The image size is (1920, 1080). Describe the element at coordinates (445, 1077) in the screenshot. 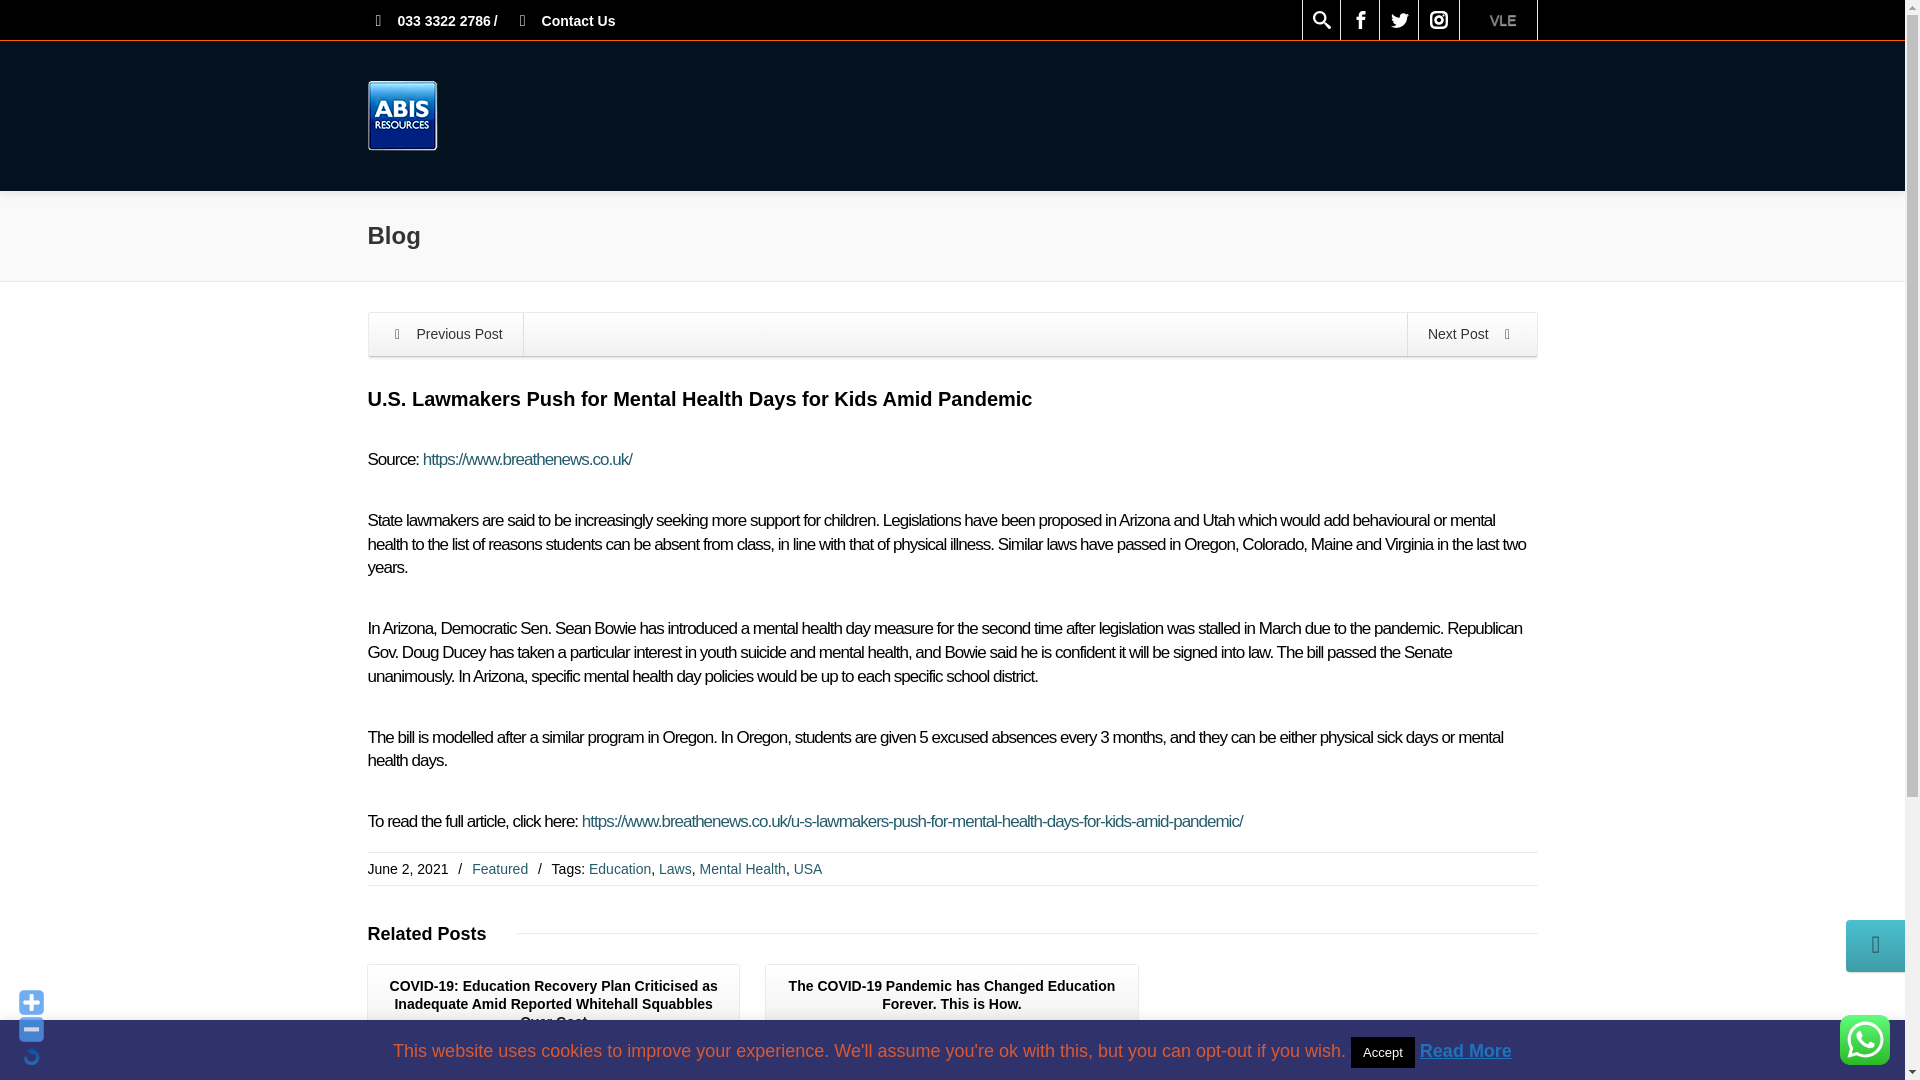

I see `Level 2 Certificate in Nutrition and Health` at that location.